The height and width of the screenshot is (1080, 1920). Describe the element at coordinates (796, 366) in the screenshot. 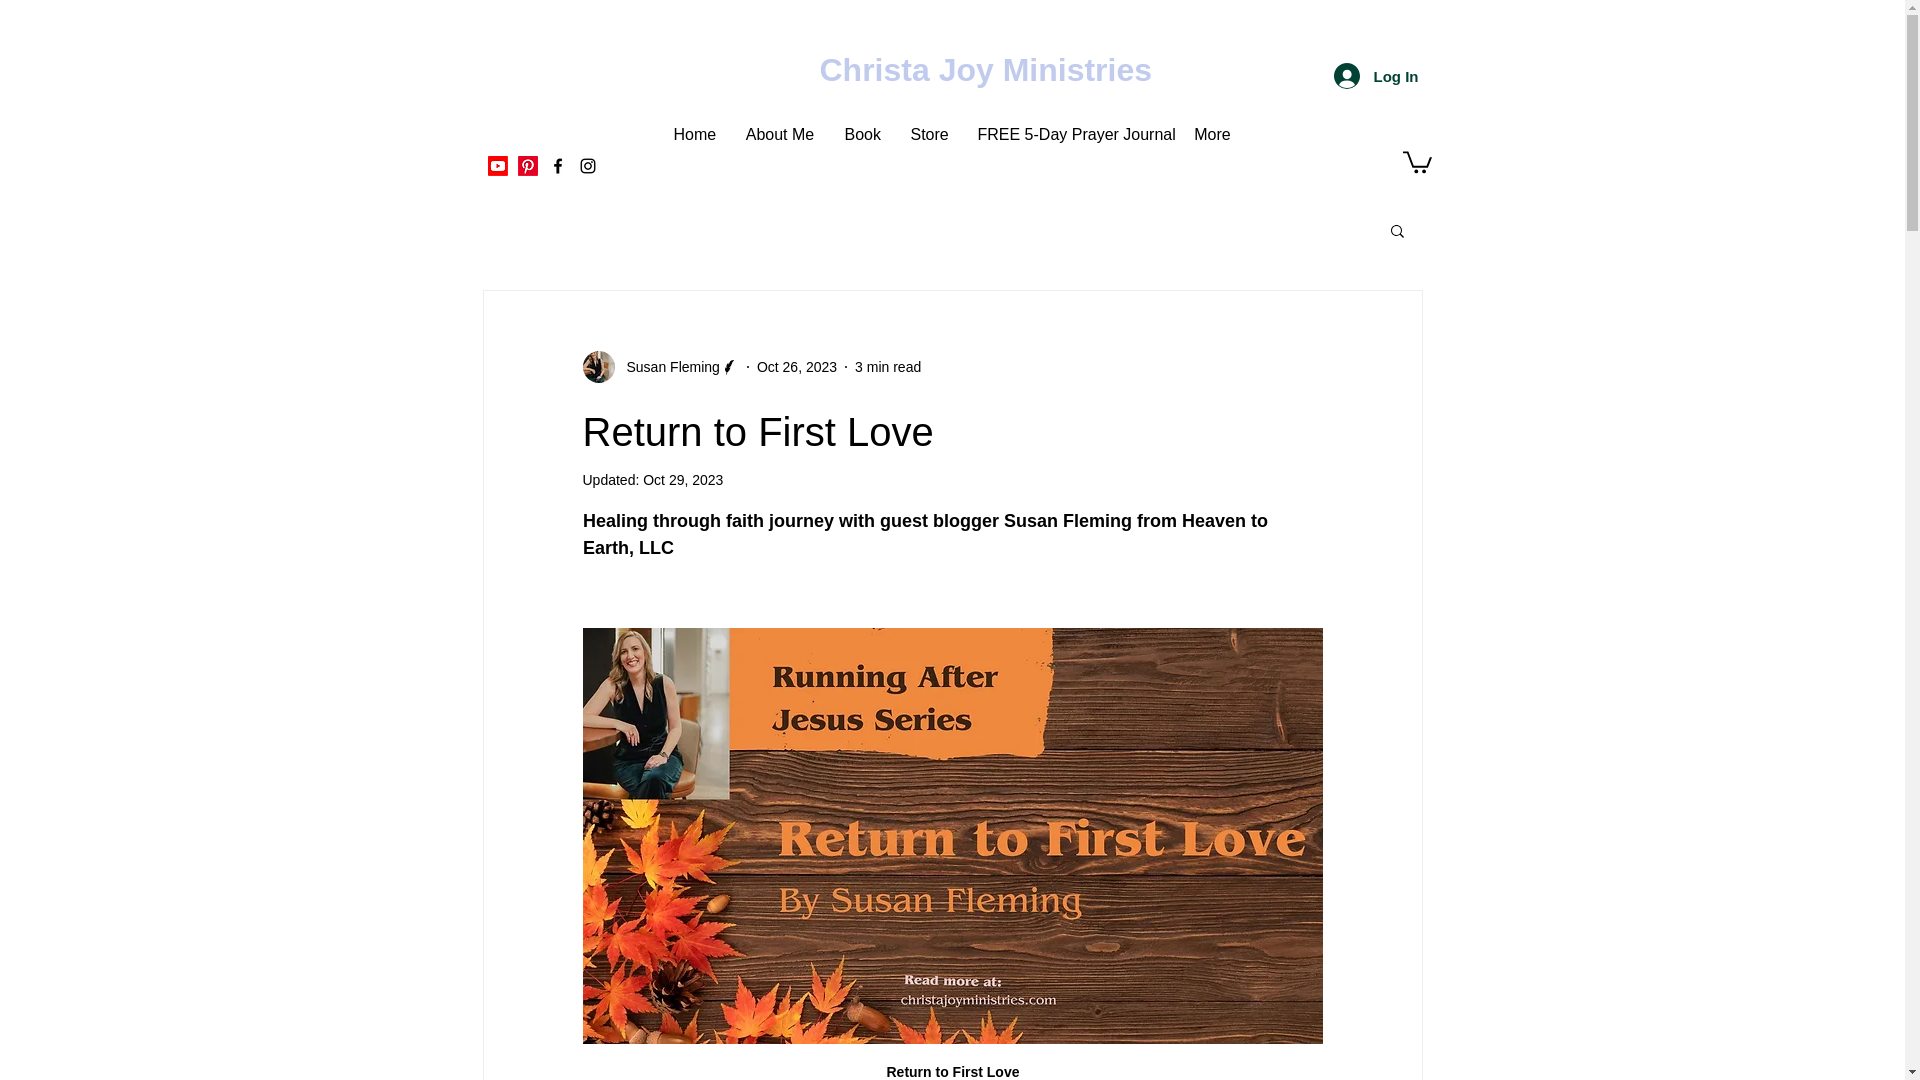

I see `Oct 26, 2023` at that location.